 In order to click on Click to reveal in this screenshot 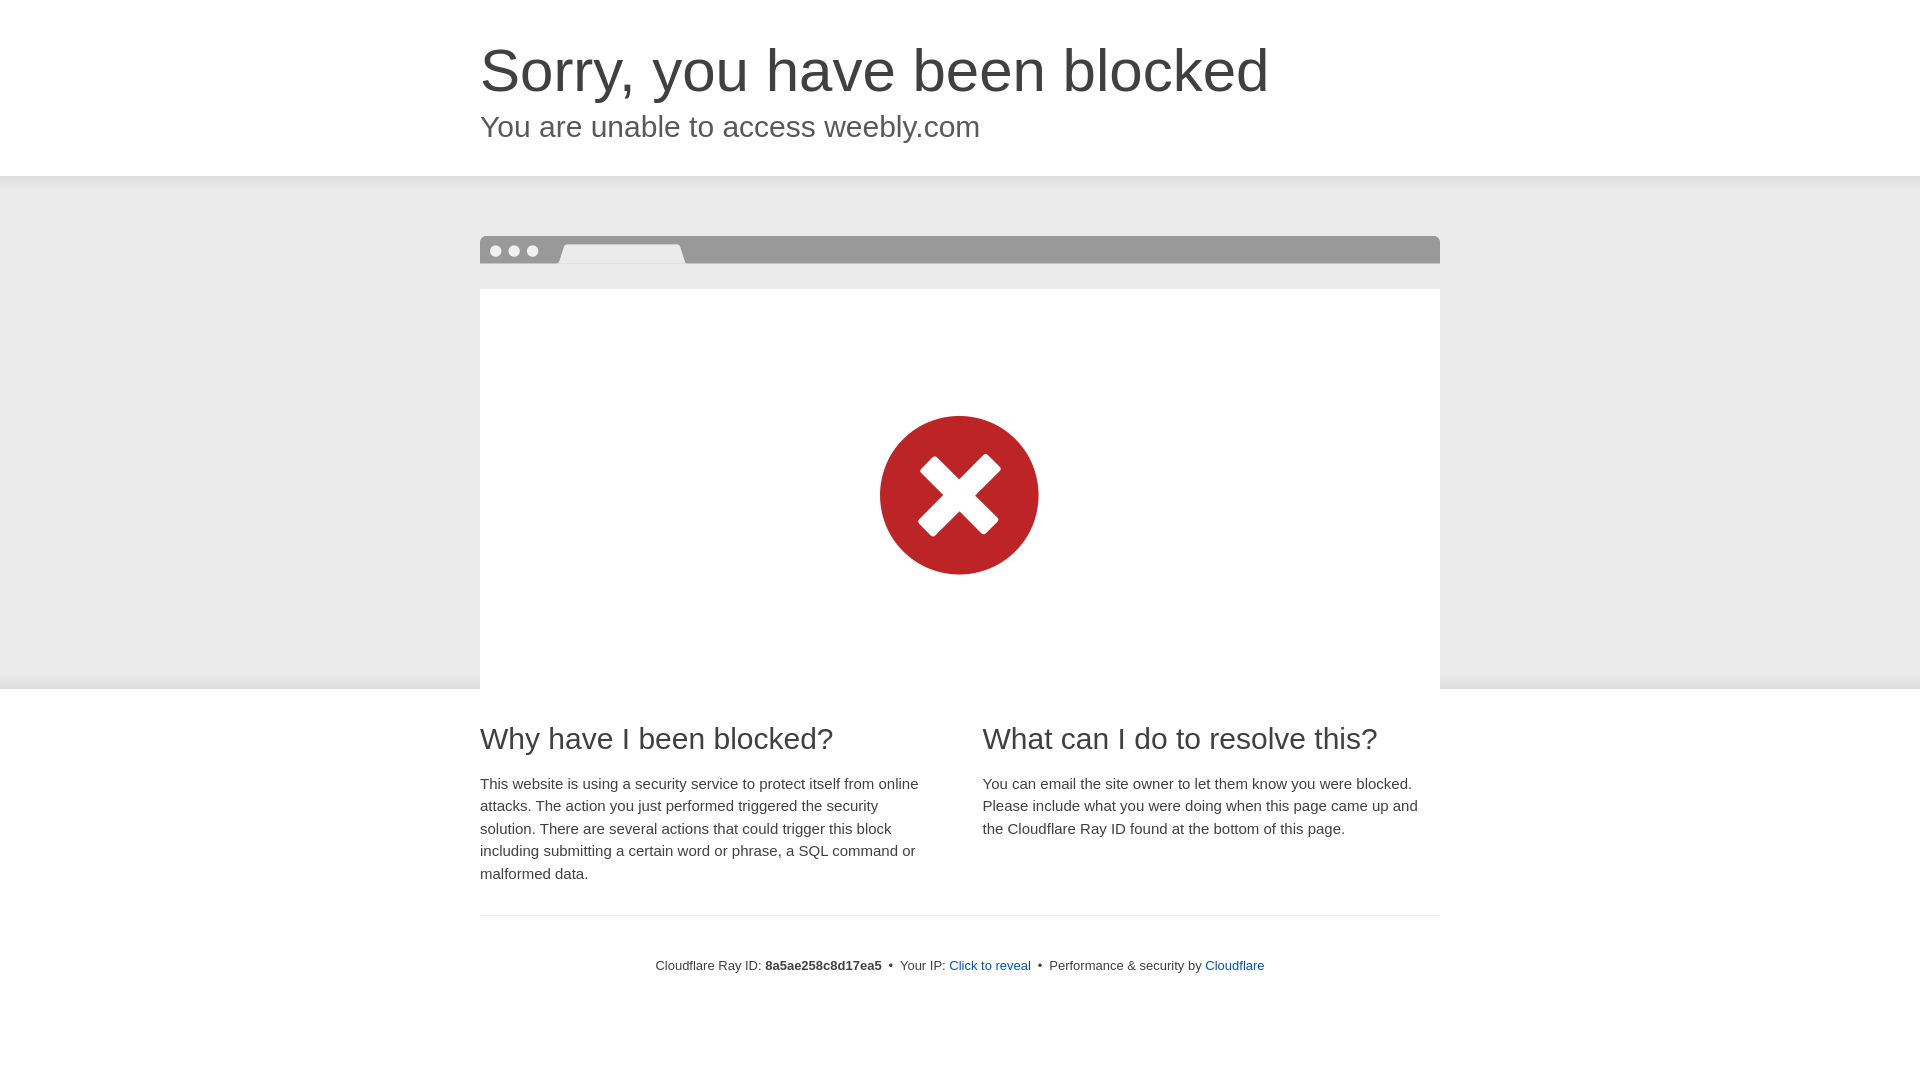, I will do `click(990, 966)`.